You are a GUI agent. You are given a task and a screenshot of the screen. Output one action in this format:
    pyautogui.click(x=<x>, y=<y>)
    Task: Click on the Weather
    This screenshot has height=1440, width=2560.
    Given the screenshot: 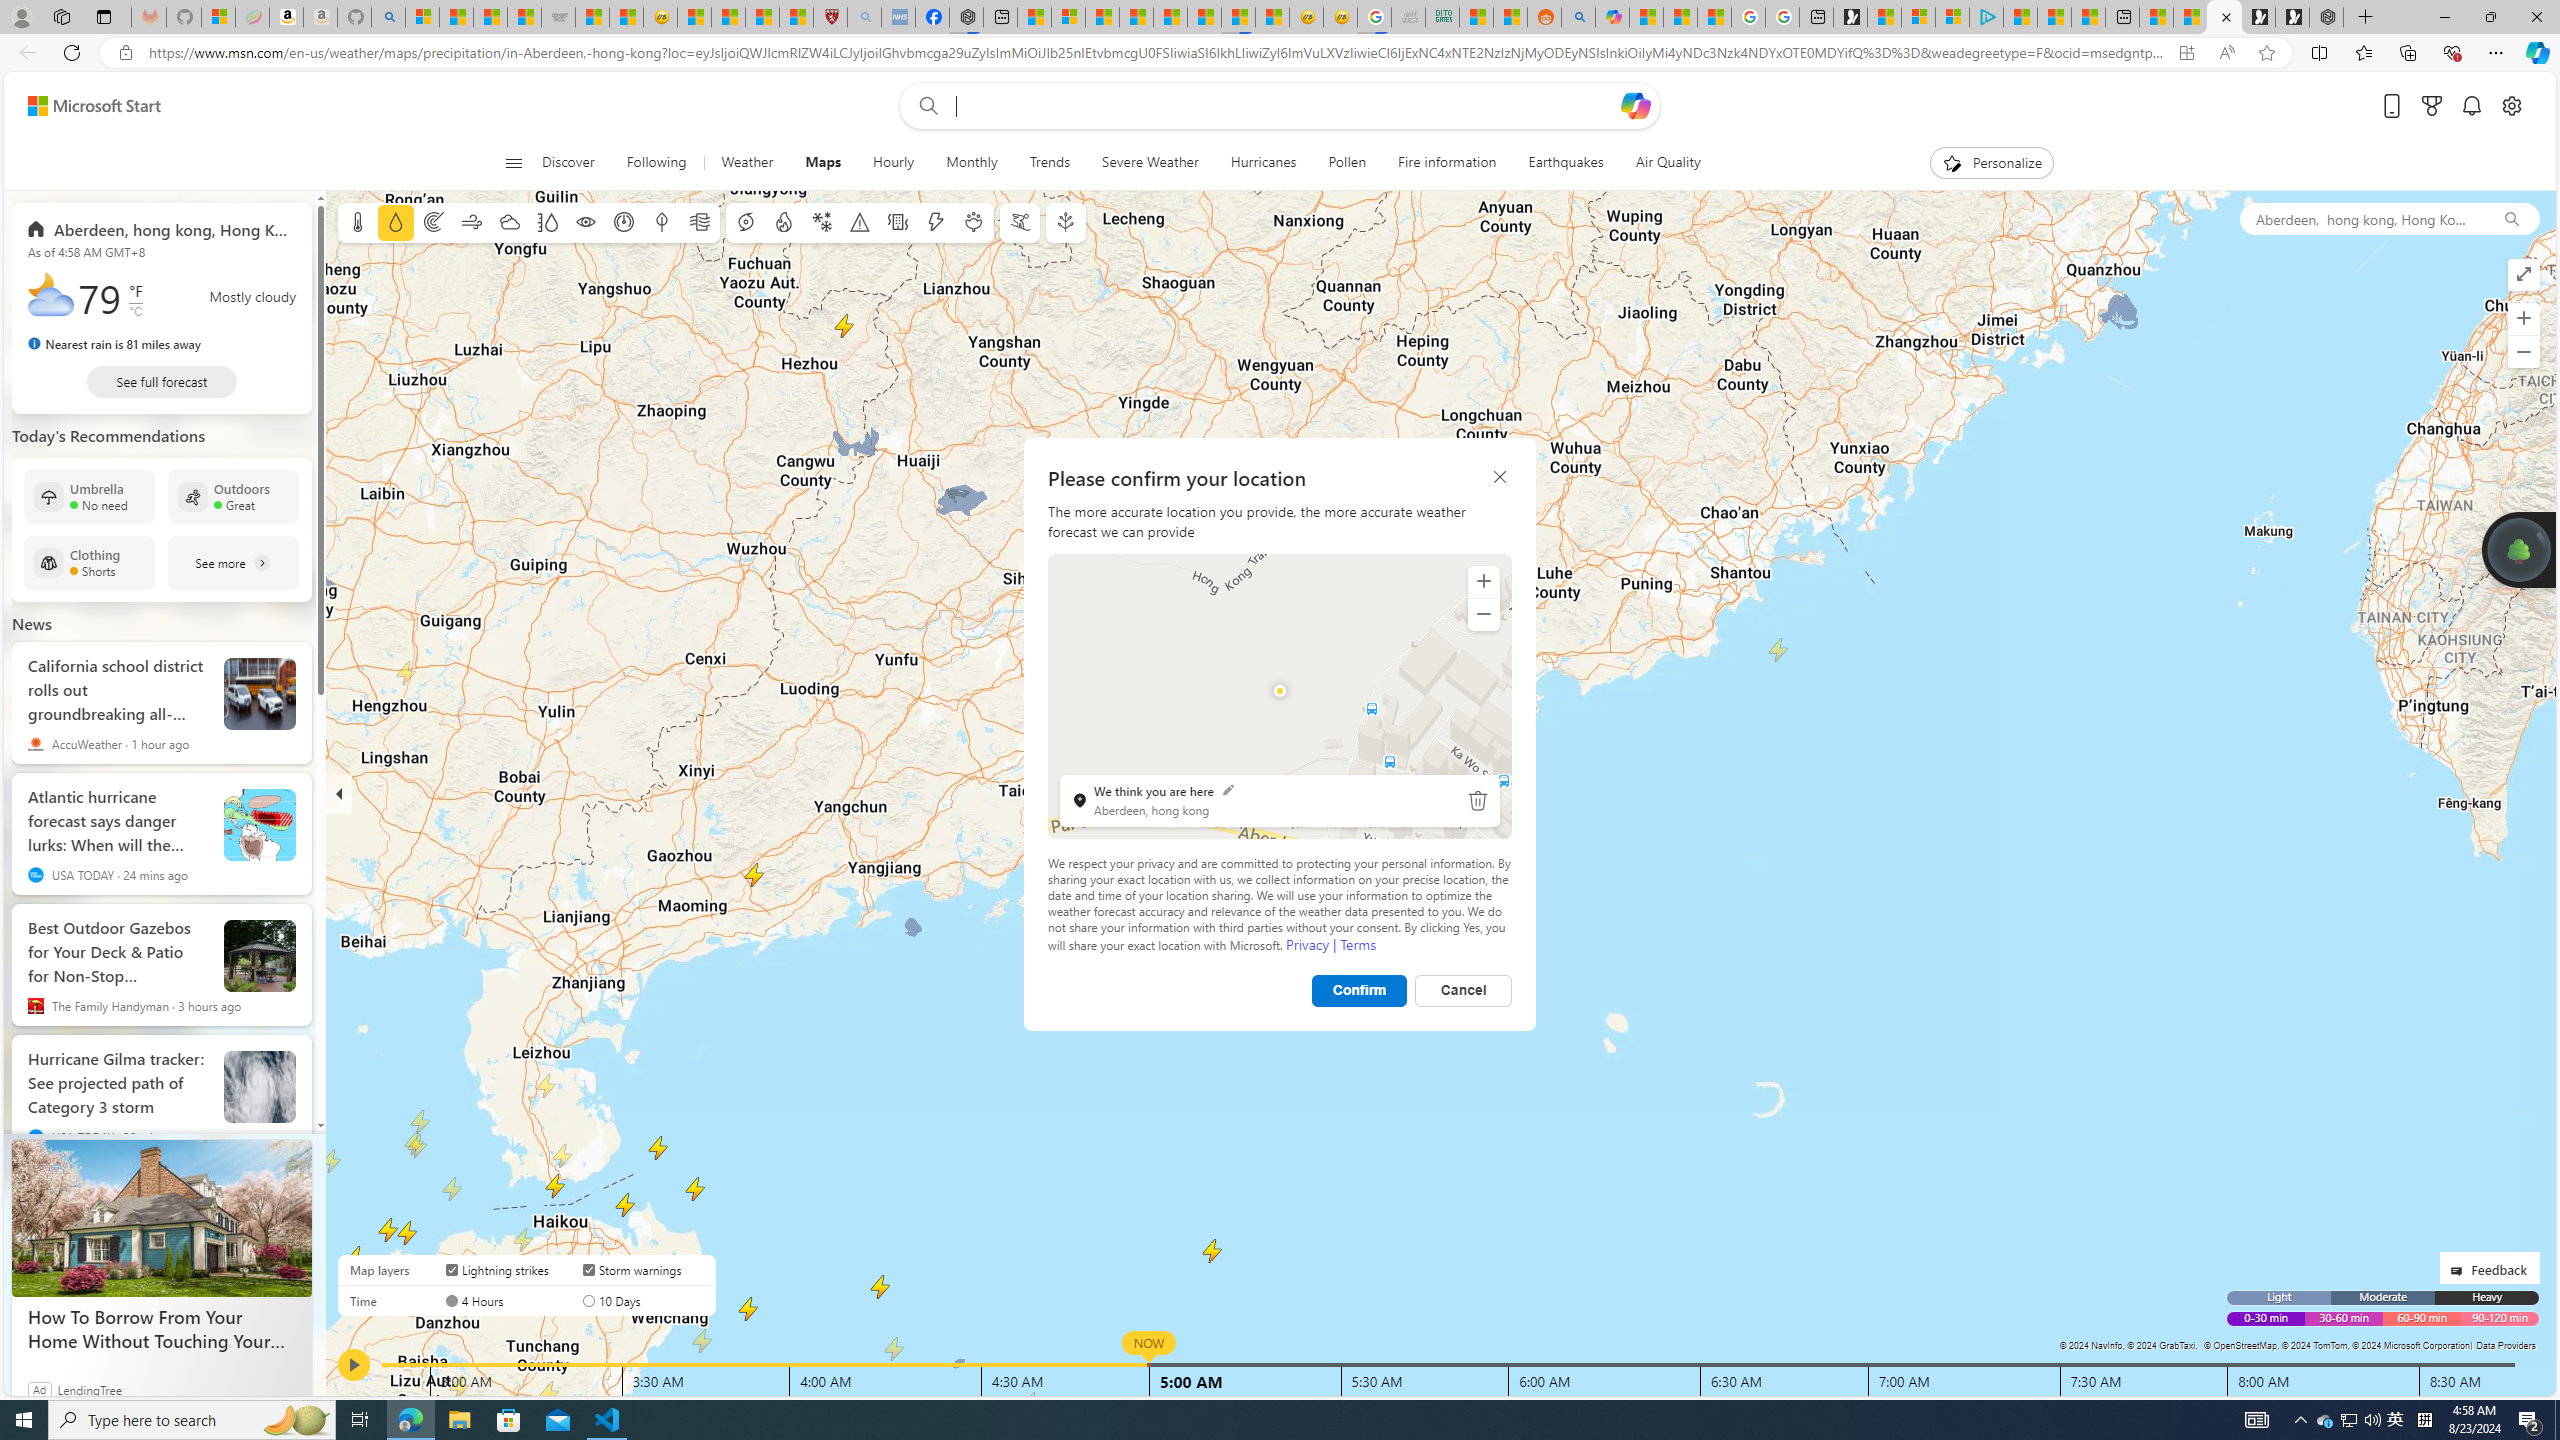 What is the action you would take?
    pyautogui.click(x=747, y=163)
    